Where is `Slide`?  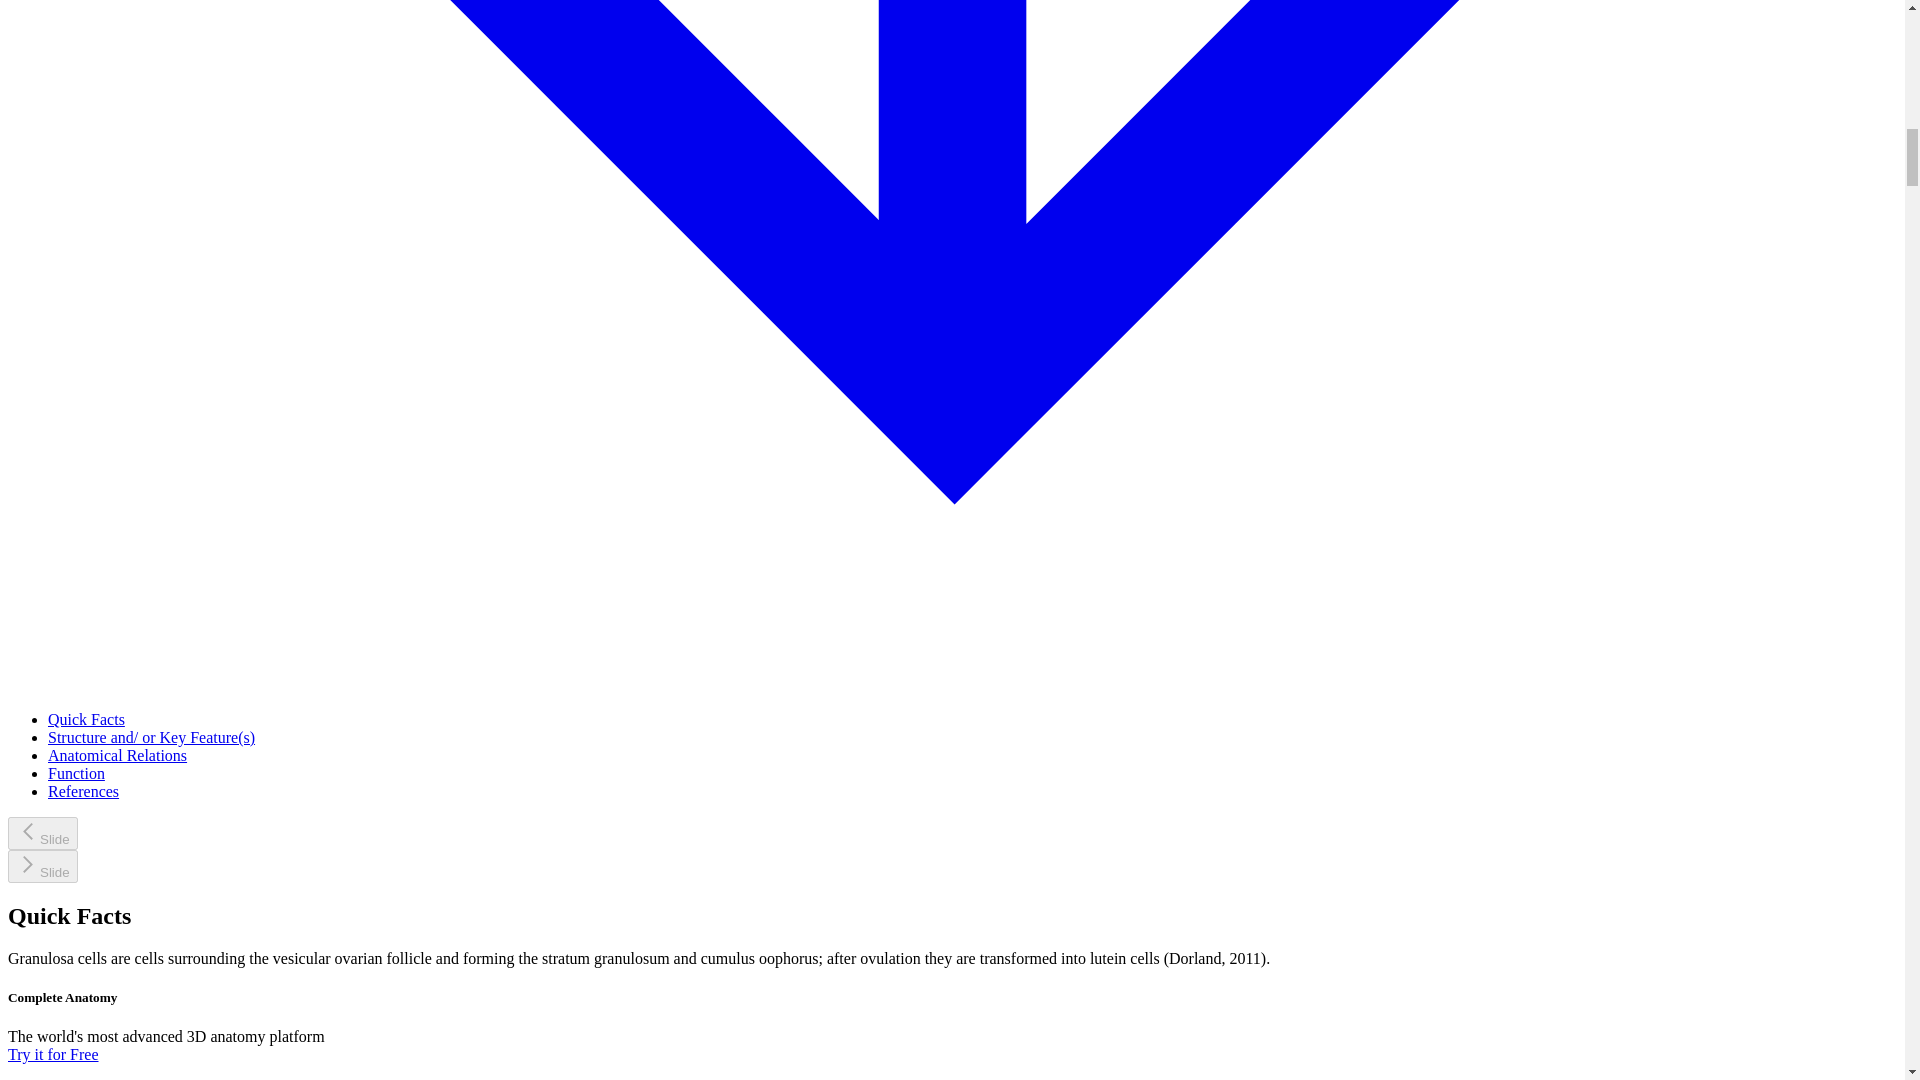
Slide is located at coordinates (42, 832).